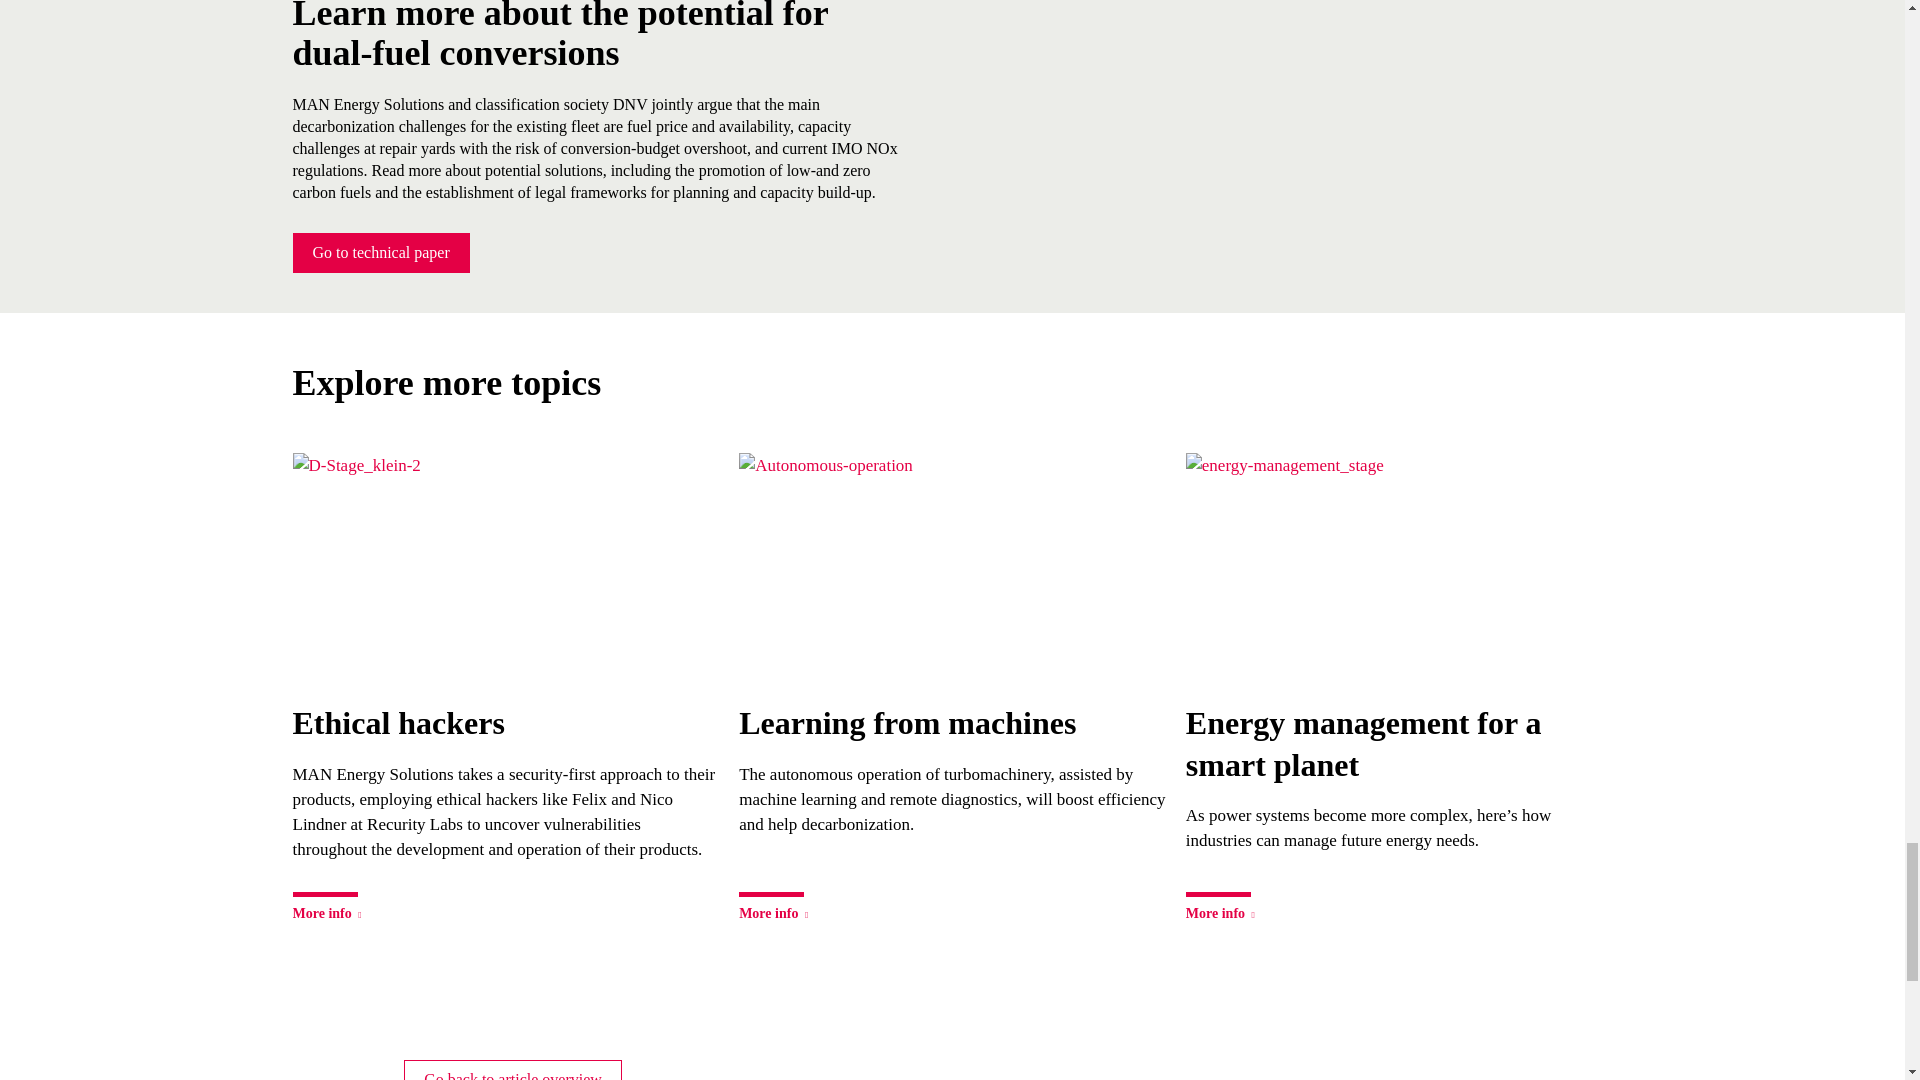 Image resolution: width=1920 pixels, height=1080 pixels. What do you see at coordinates (504, 724) in the screenshot?
I see `Ethical hackers` at bounding box center [504, 724].